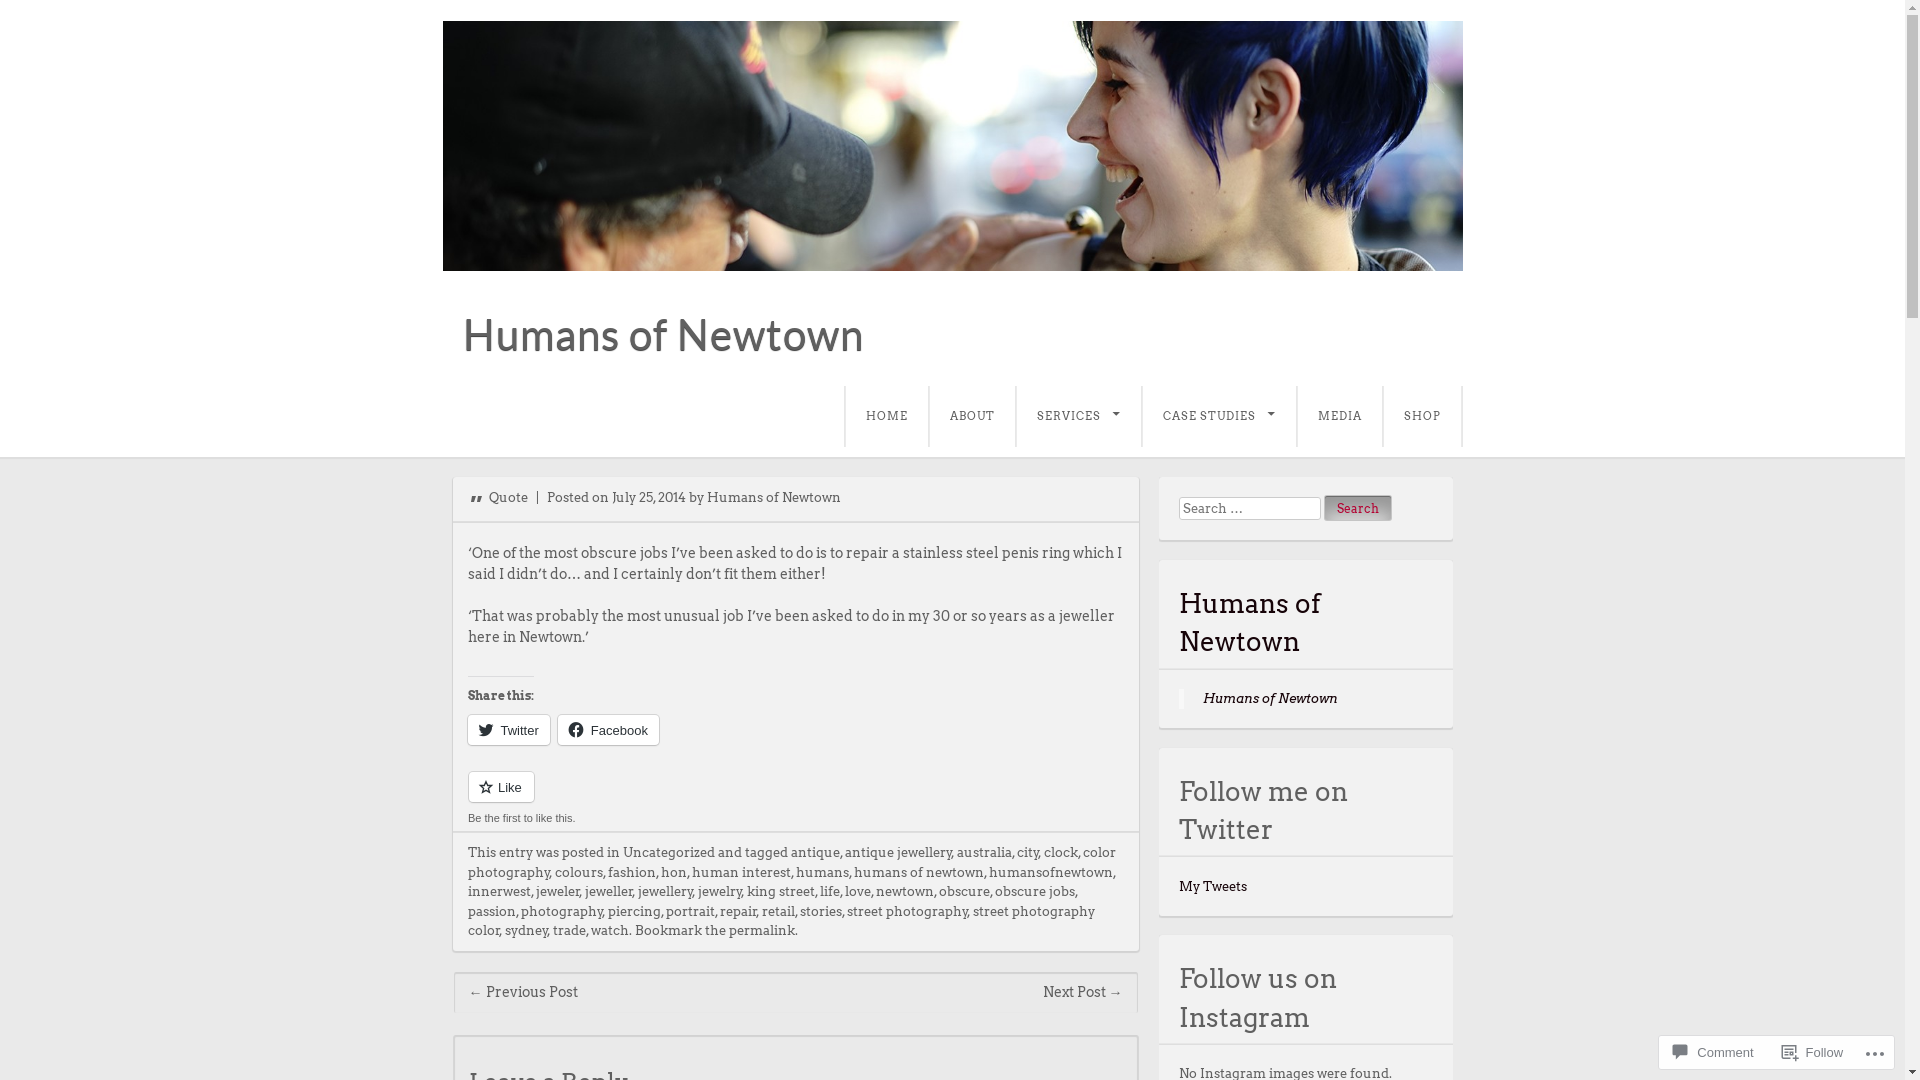  What do you see at coordinates (668, 852) in the screenshot?
I see `Uncategorized` at bounding box center [668, 852].